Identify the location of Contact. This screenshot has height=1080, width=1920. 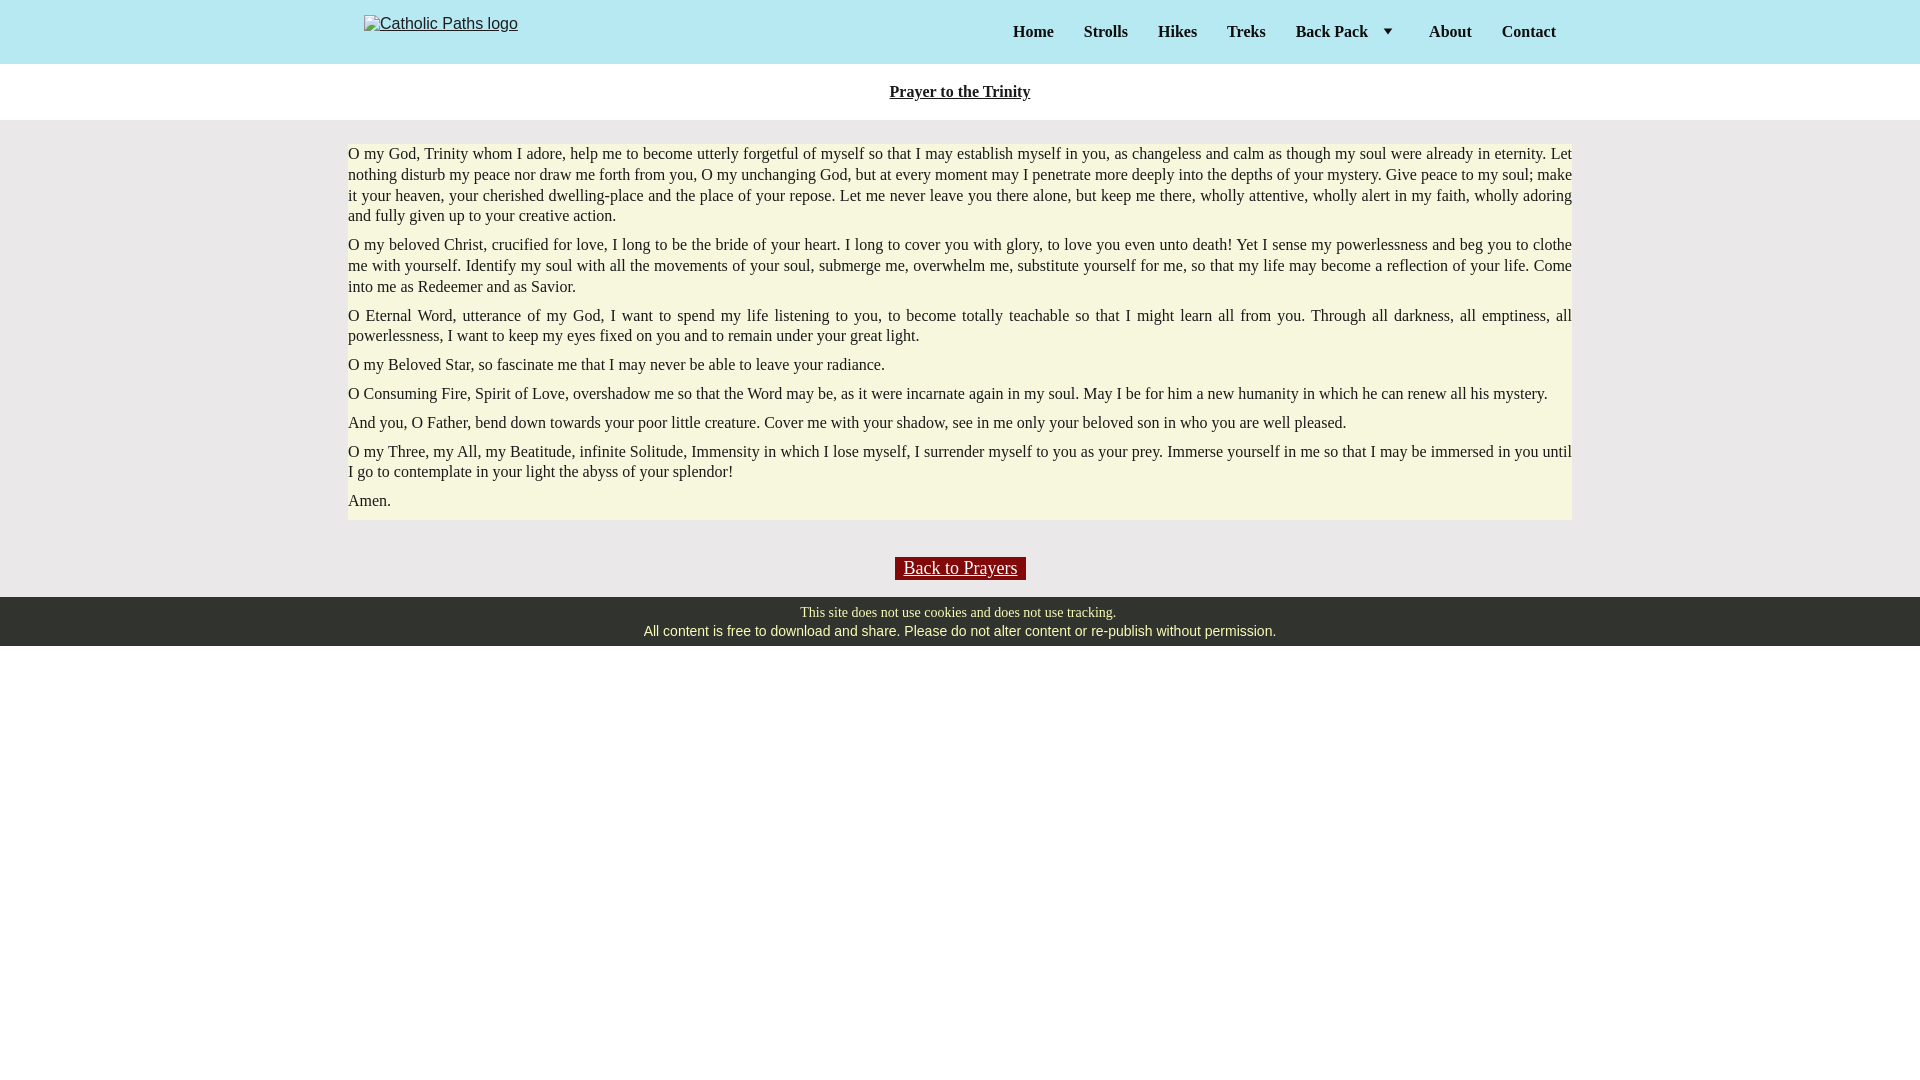
(1528, 32).